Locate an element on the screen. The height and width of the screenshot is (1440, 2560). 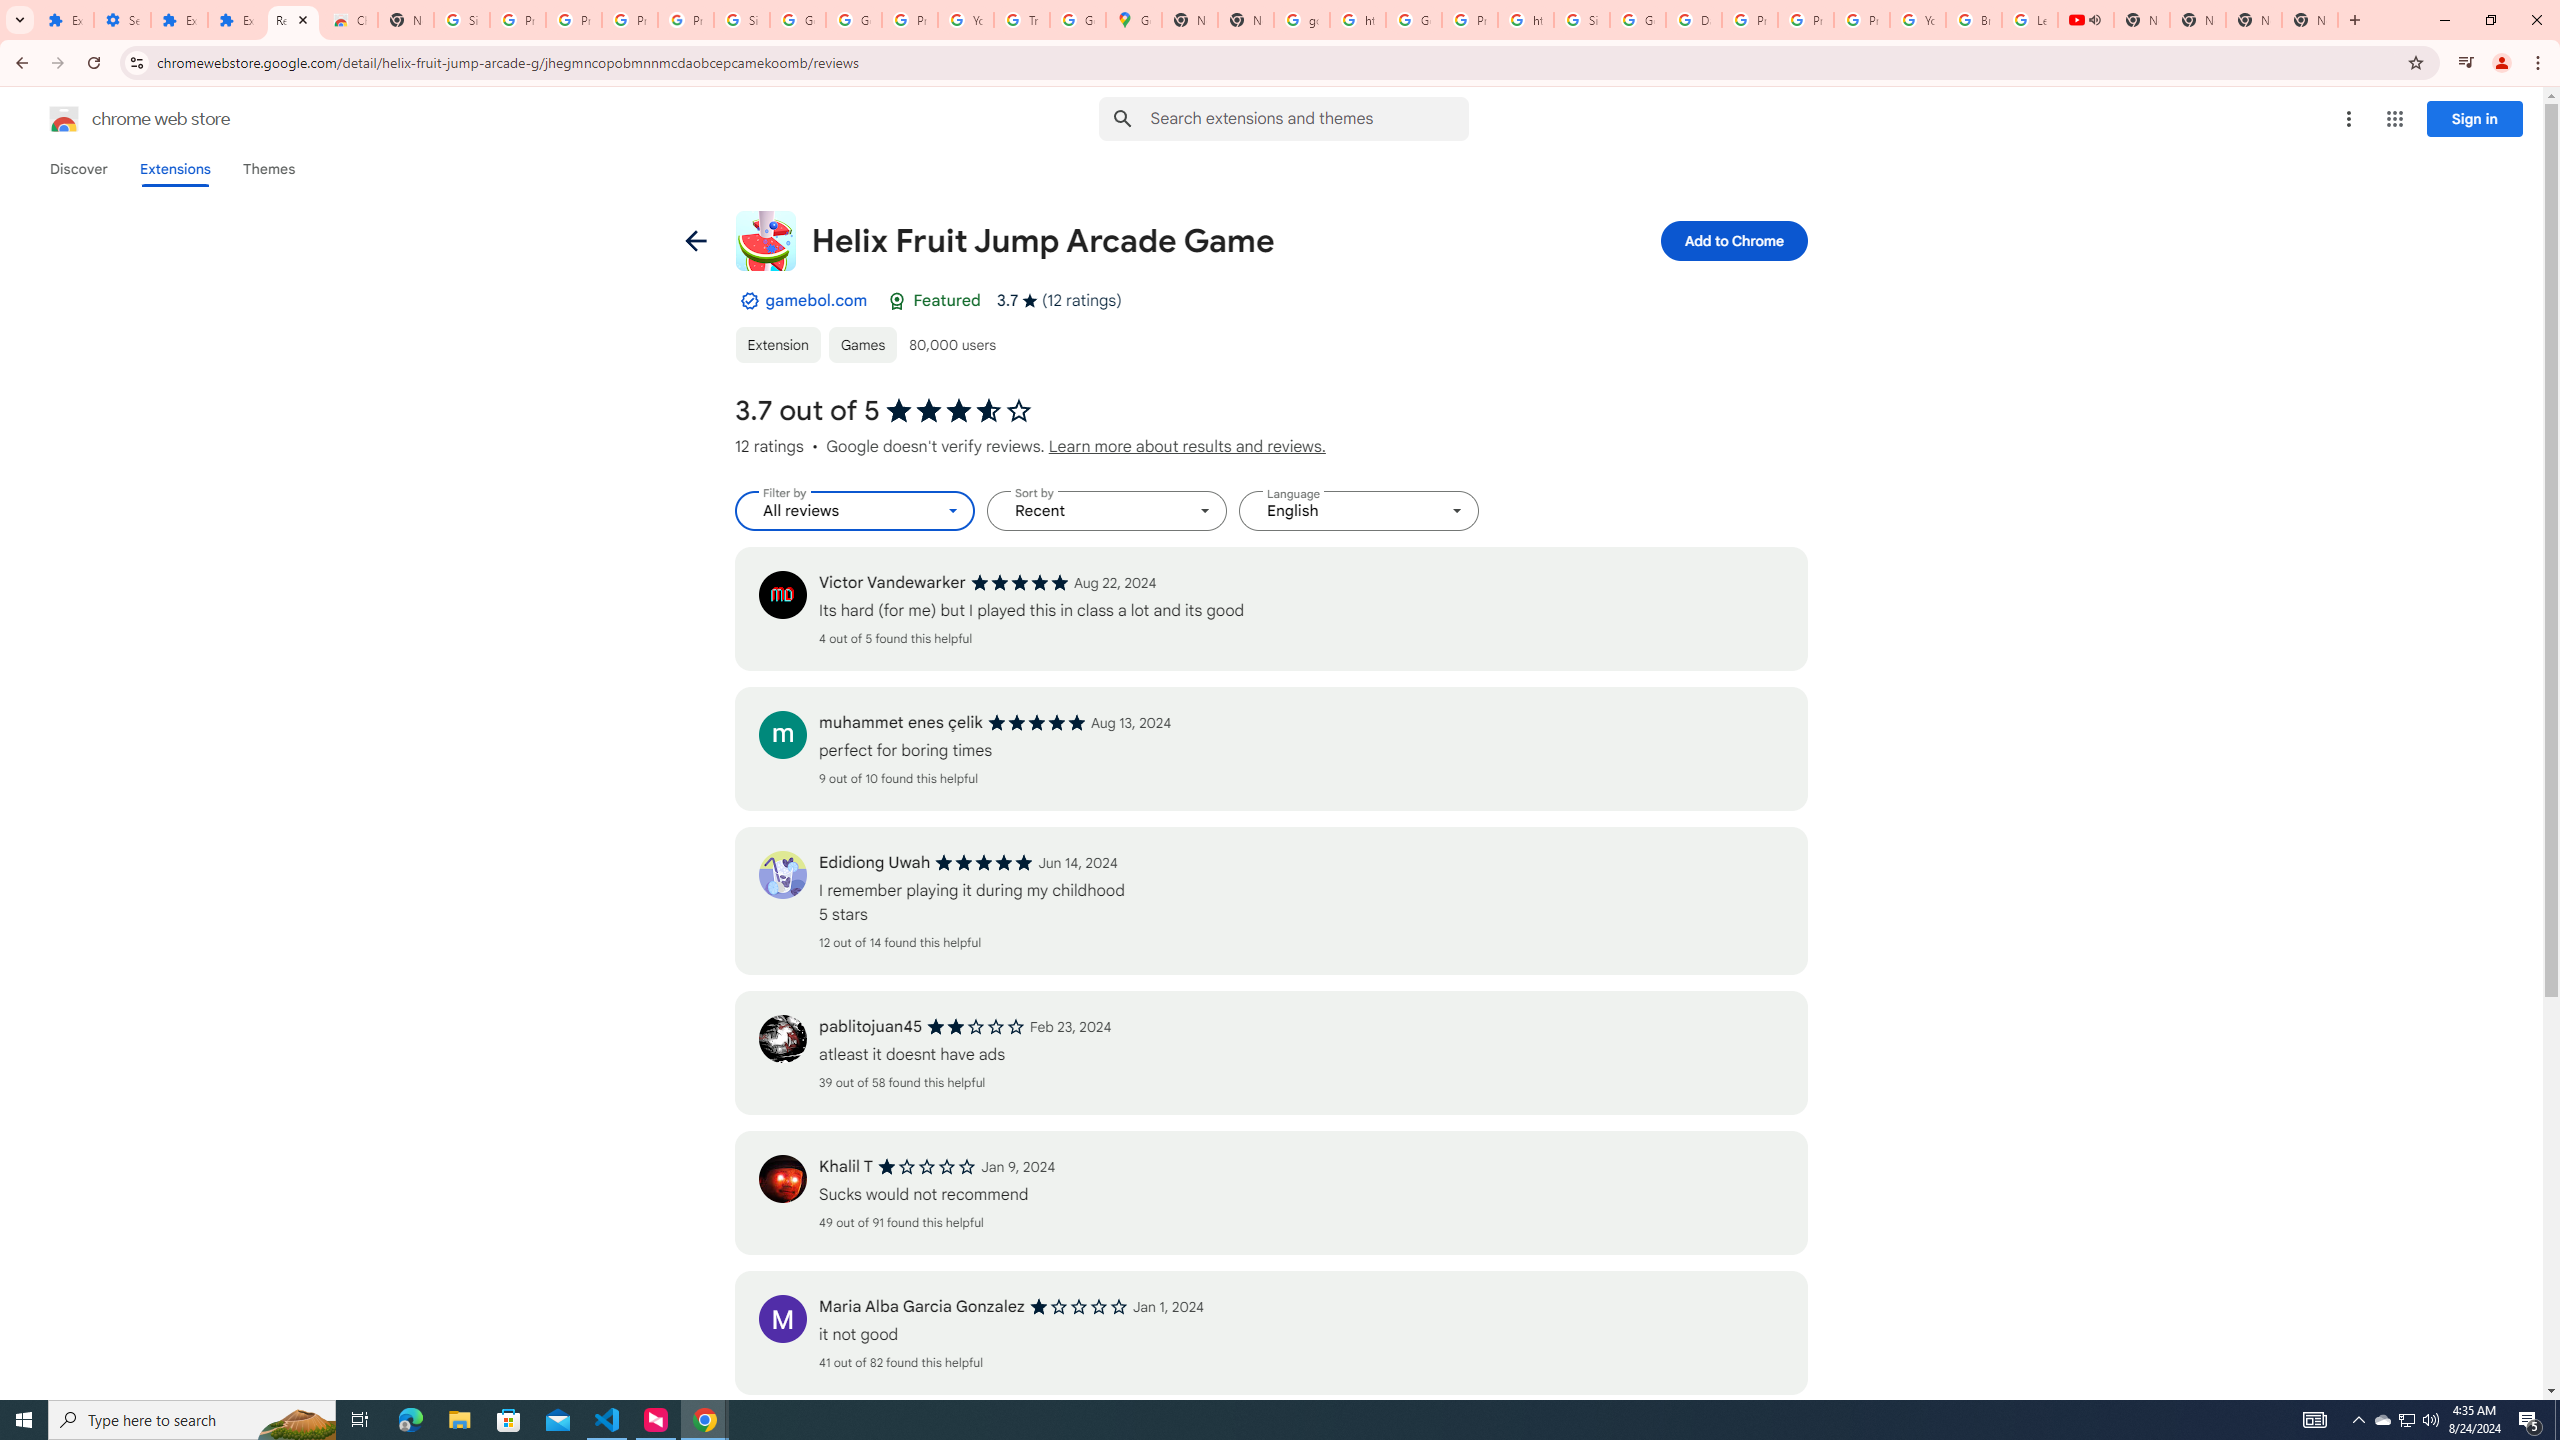
Sign in - Google Accounts is located at coordinates (741, 20).